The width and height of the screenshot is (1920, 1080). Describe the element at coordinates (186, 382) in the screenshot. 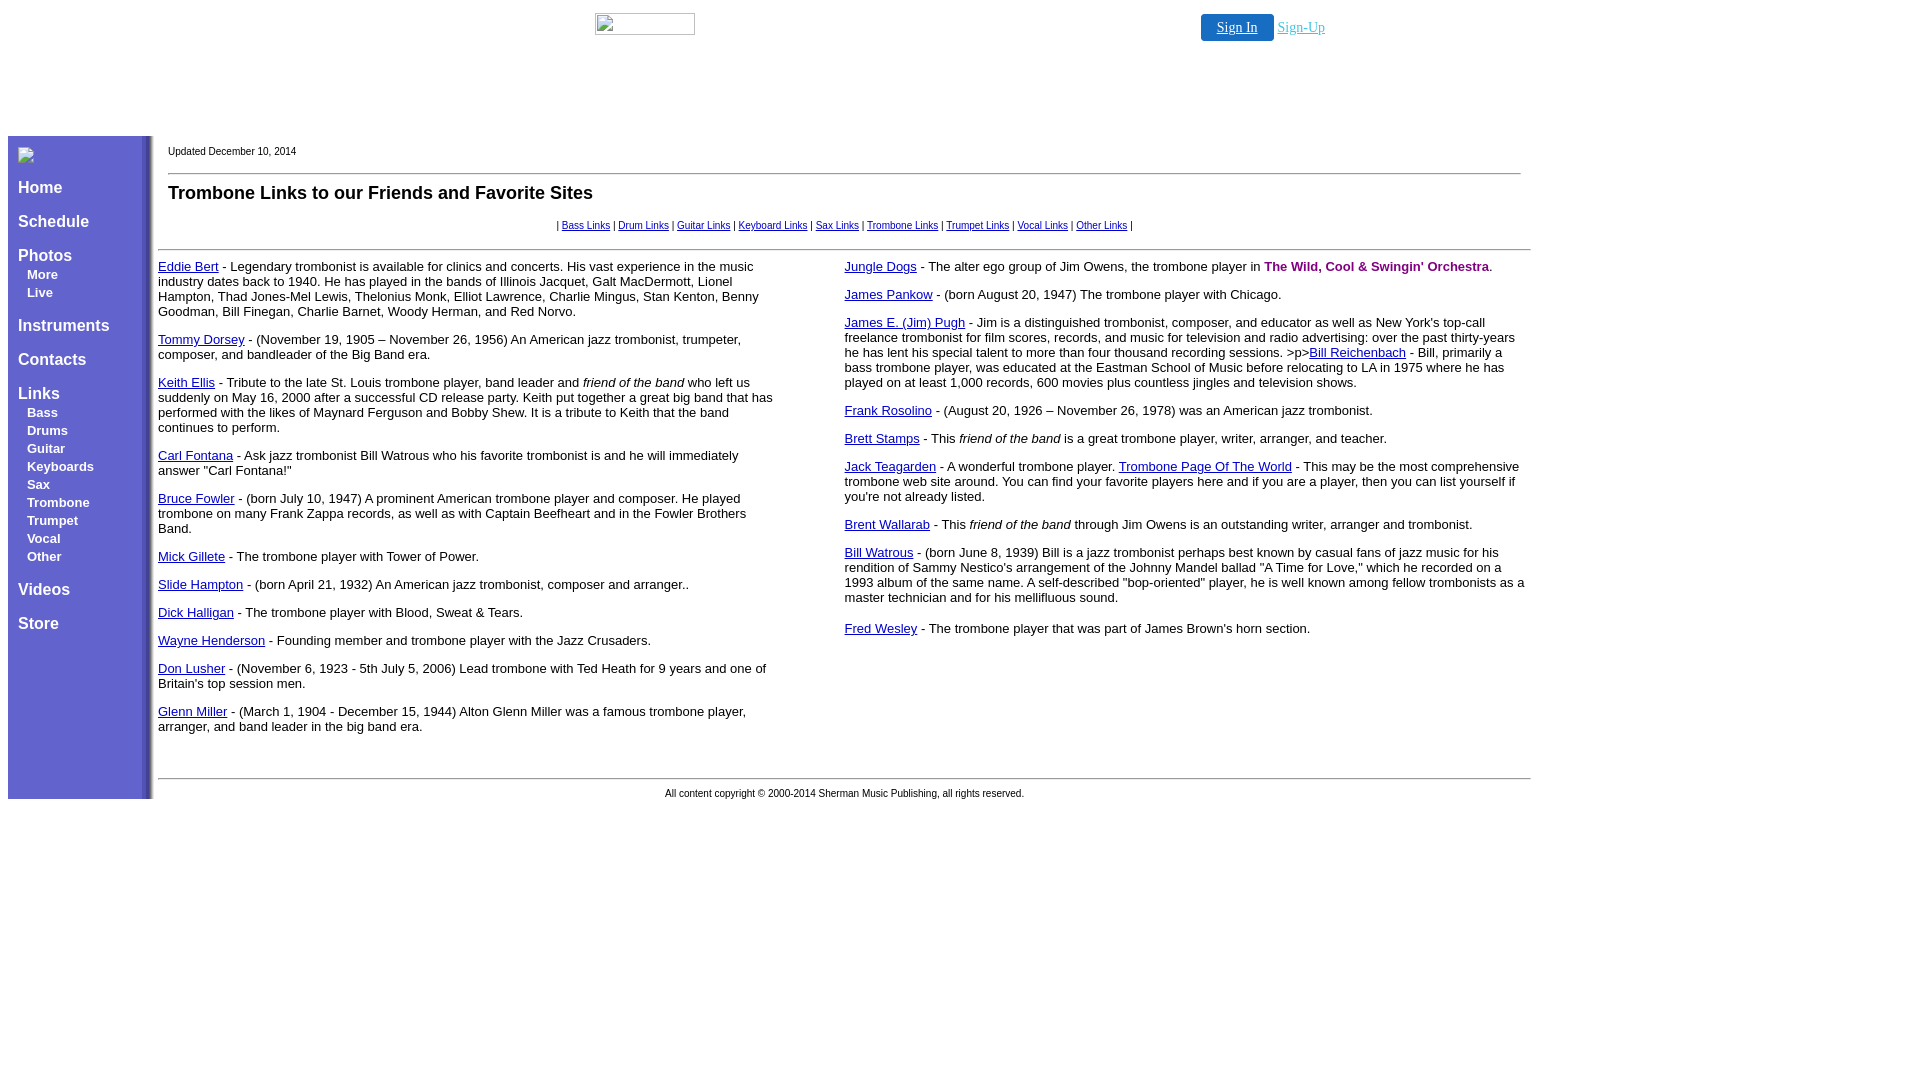

I see `Keith Ellis` at that location.